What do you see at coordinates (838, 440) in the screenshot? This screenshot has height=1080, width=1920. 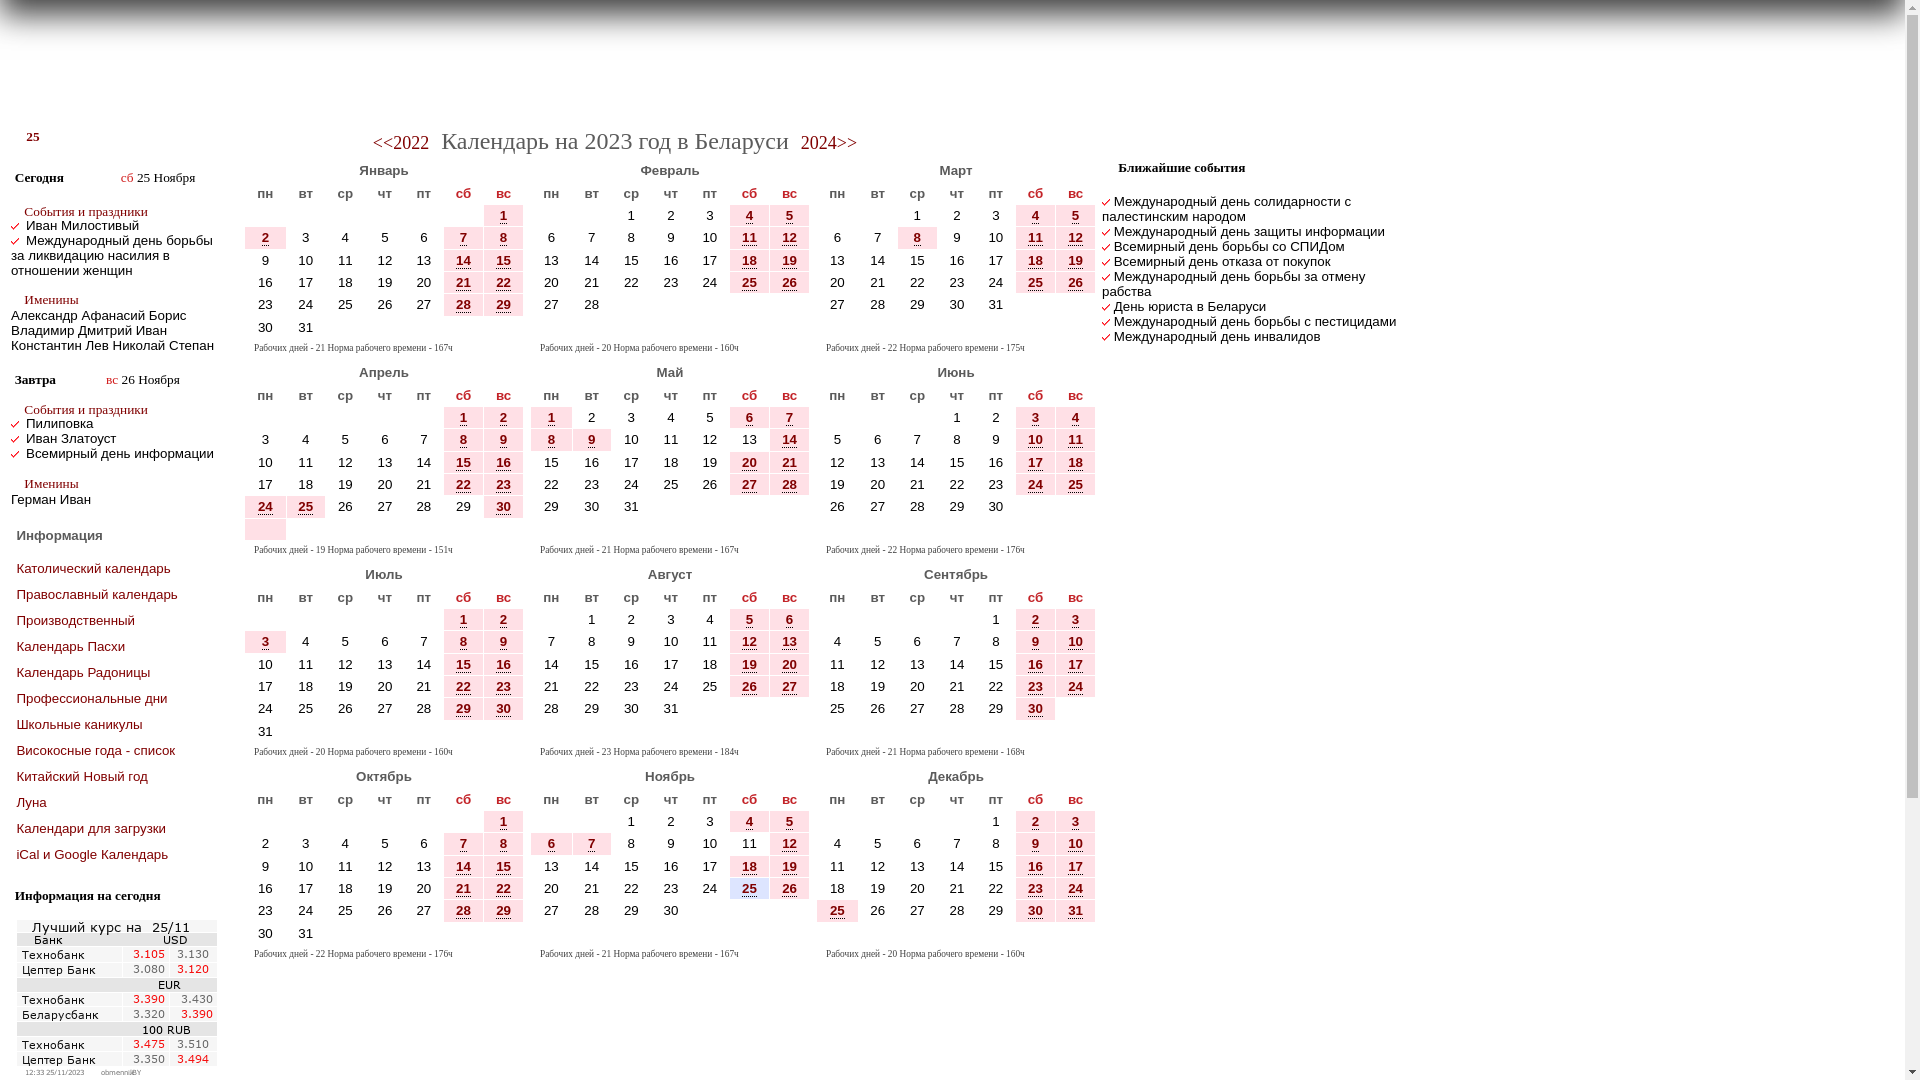 I see `5` at bounding box center [838, 440].